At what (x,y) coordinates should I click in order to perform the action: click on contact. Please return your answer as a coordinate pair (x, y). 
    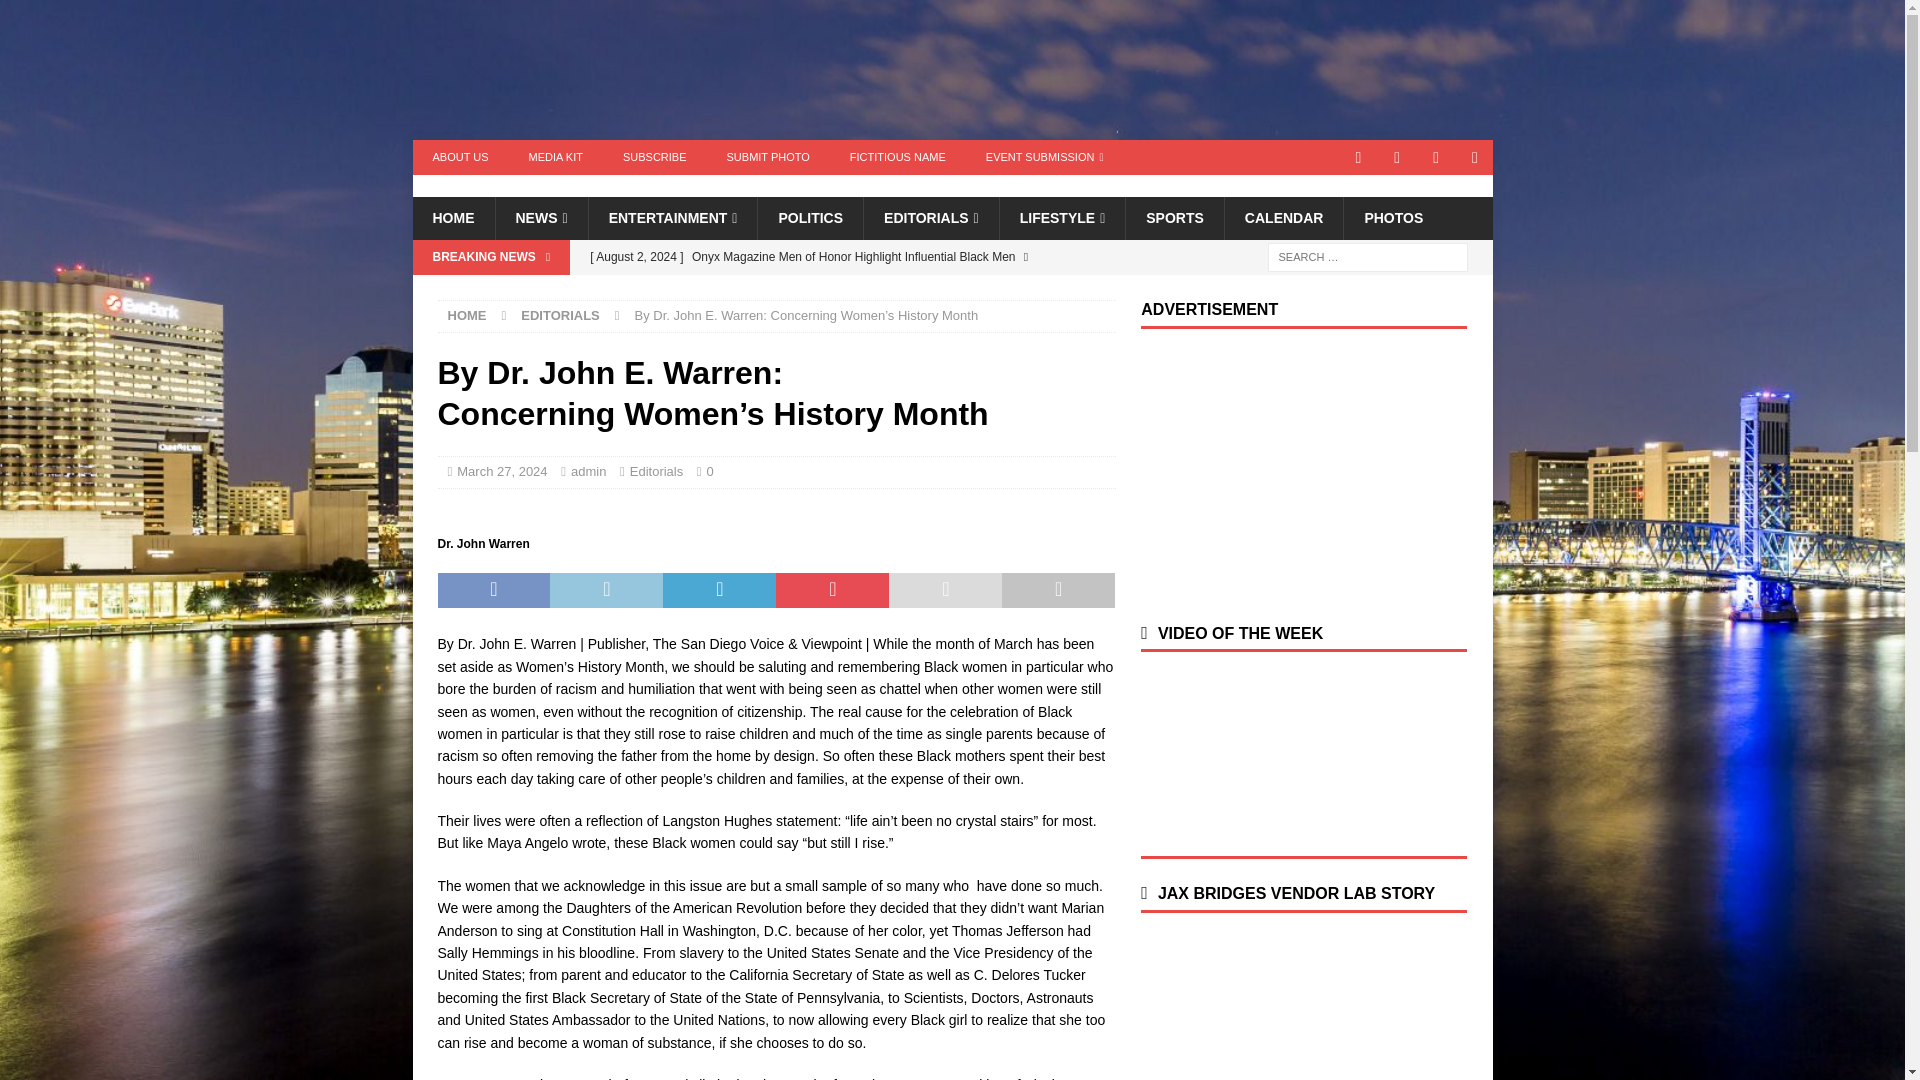
    Looking at the image, I should click on (1358, 157).